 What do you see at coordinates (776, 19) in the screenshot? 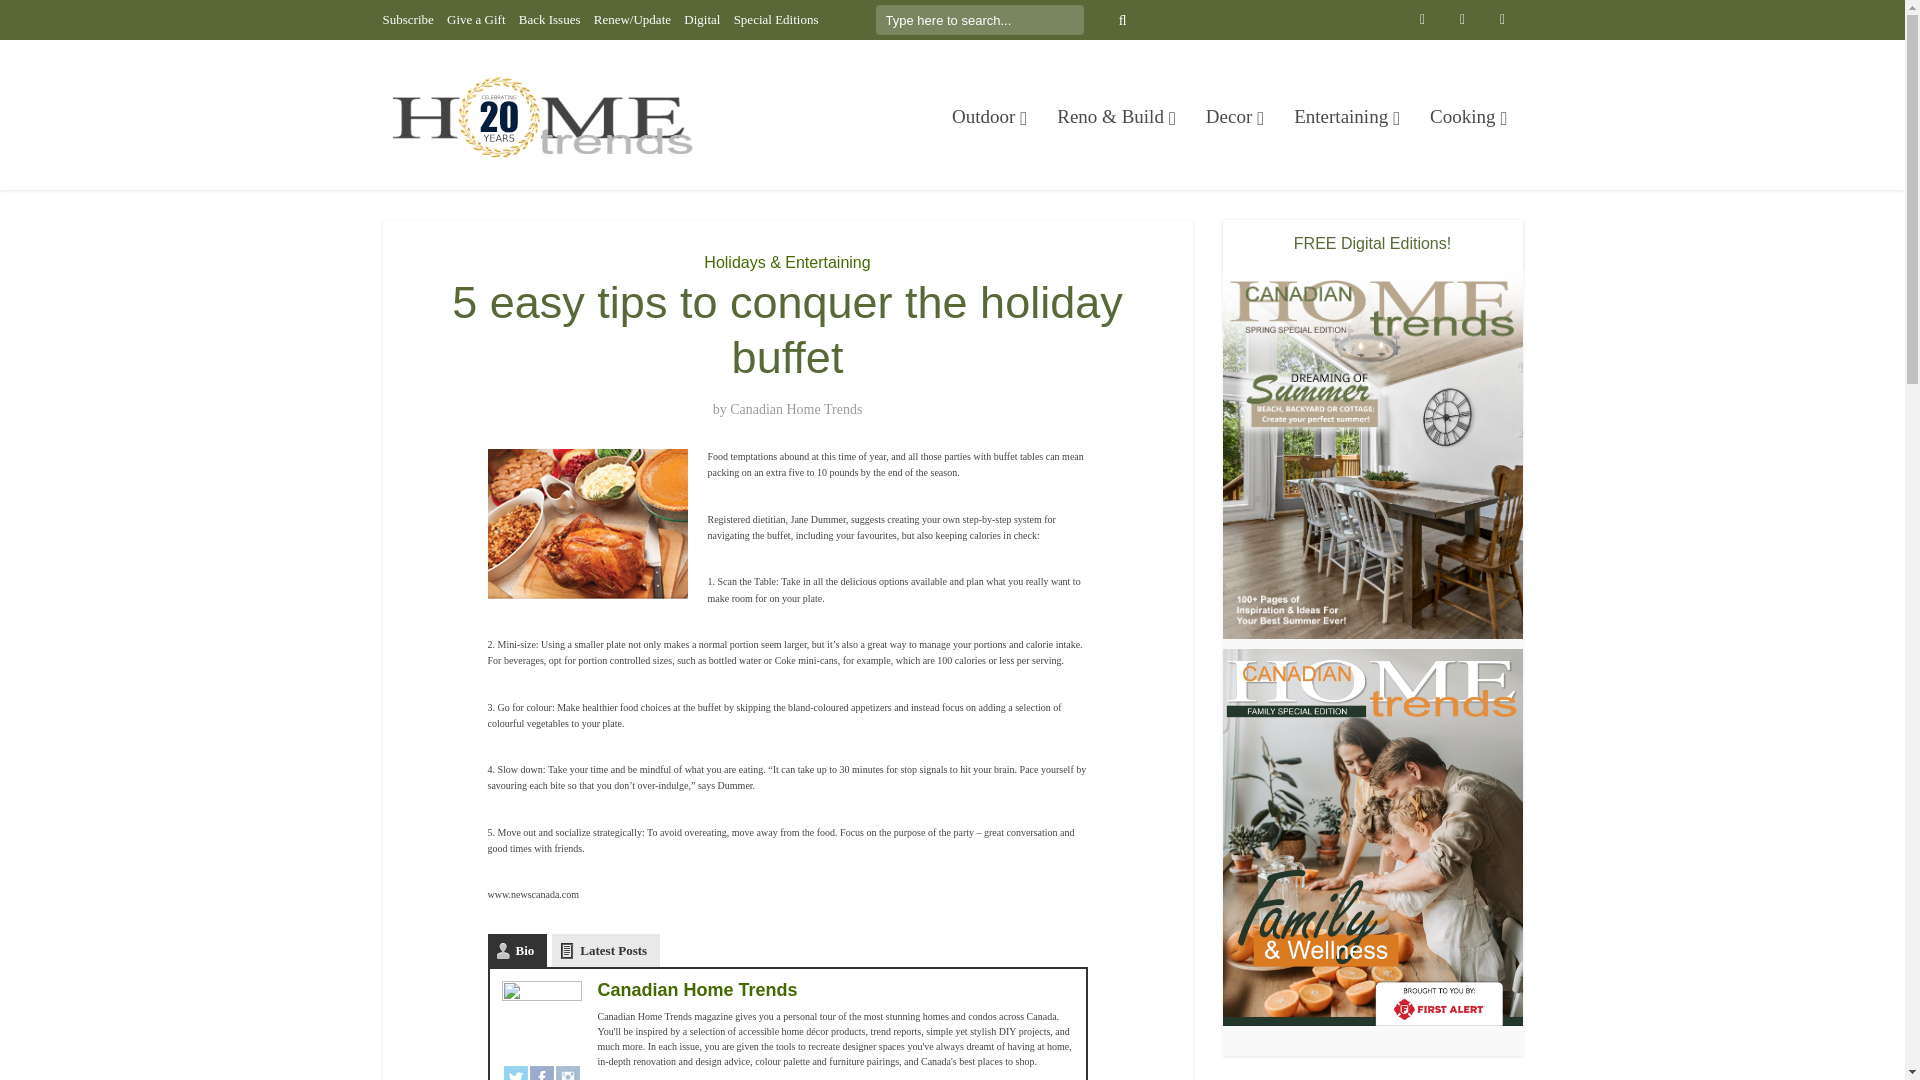
I see `Special Editions` at bounding box center [776, 19].